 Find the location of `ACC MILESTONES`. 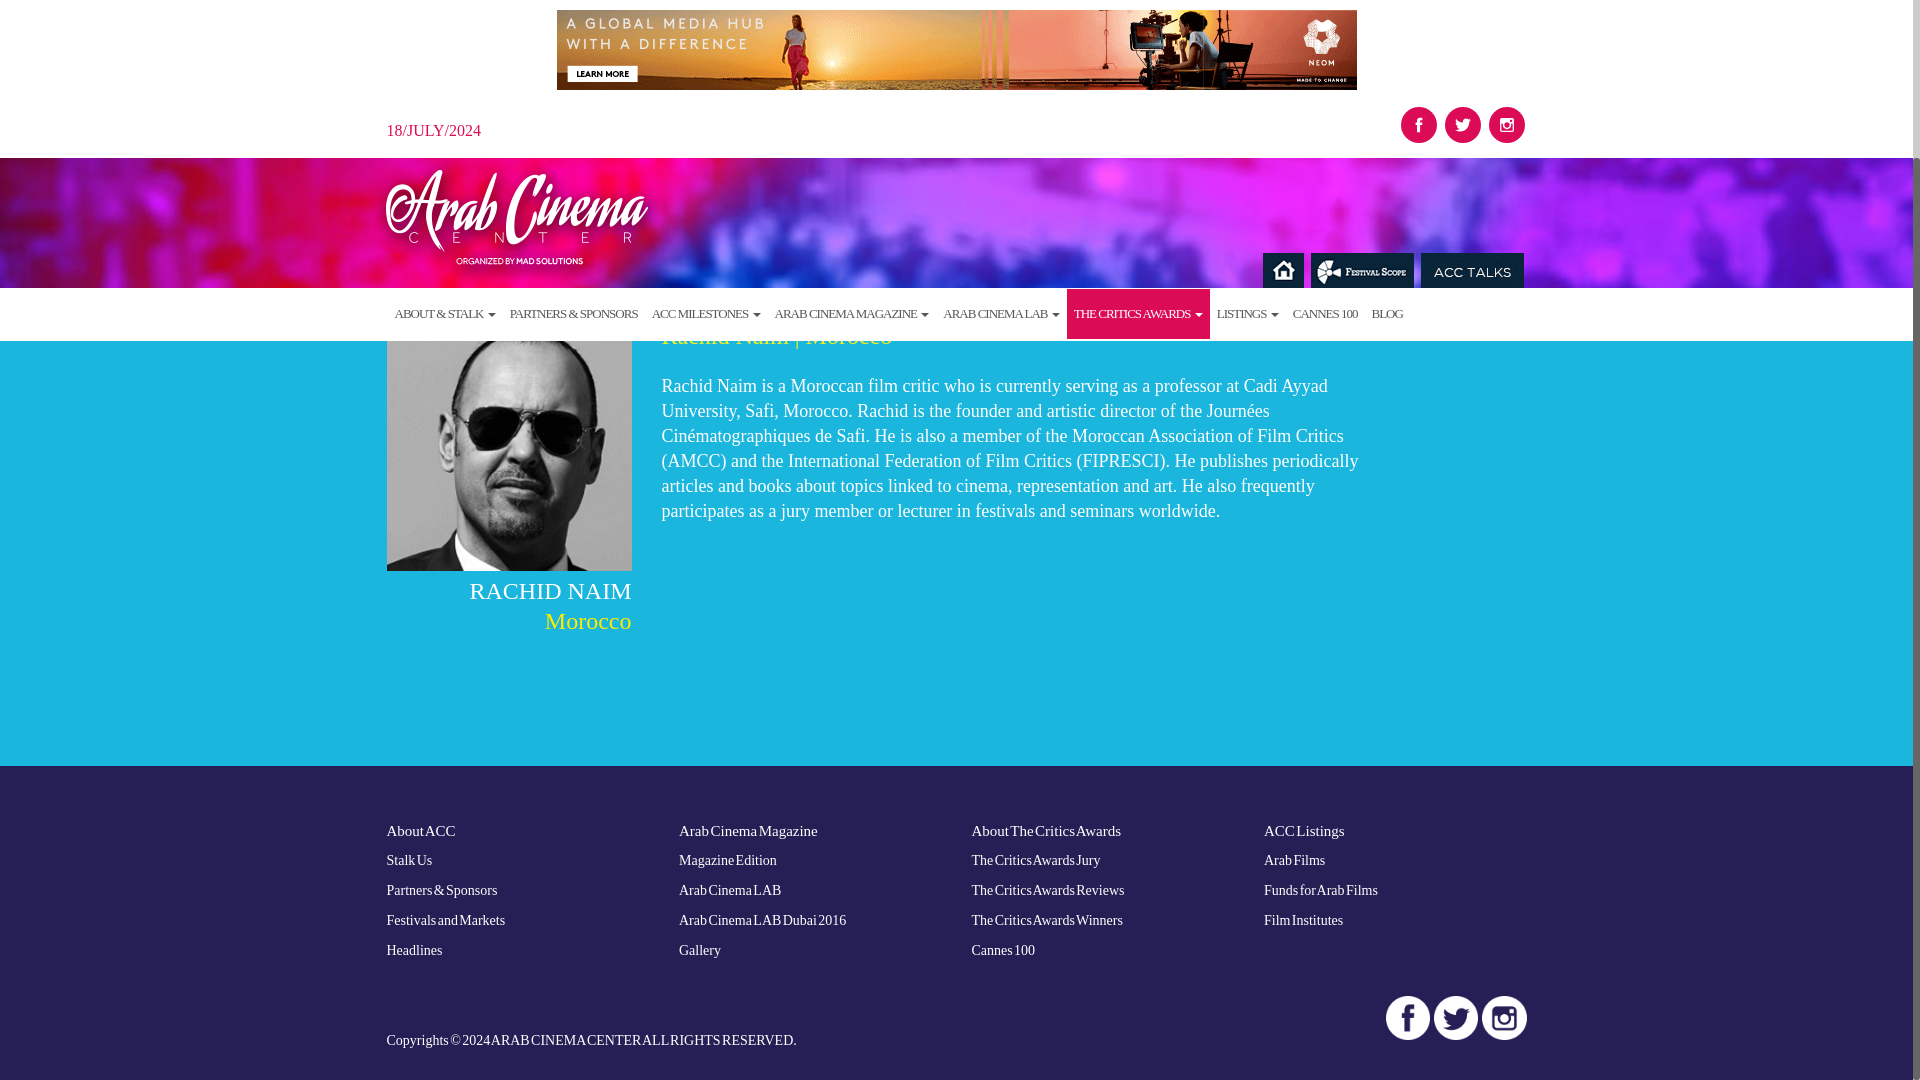

ACC MILESTONES is located at coordinates (706, 128).